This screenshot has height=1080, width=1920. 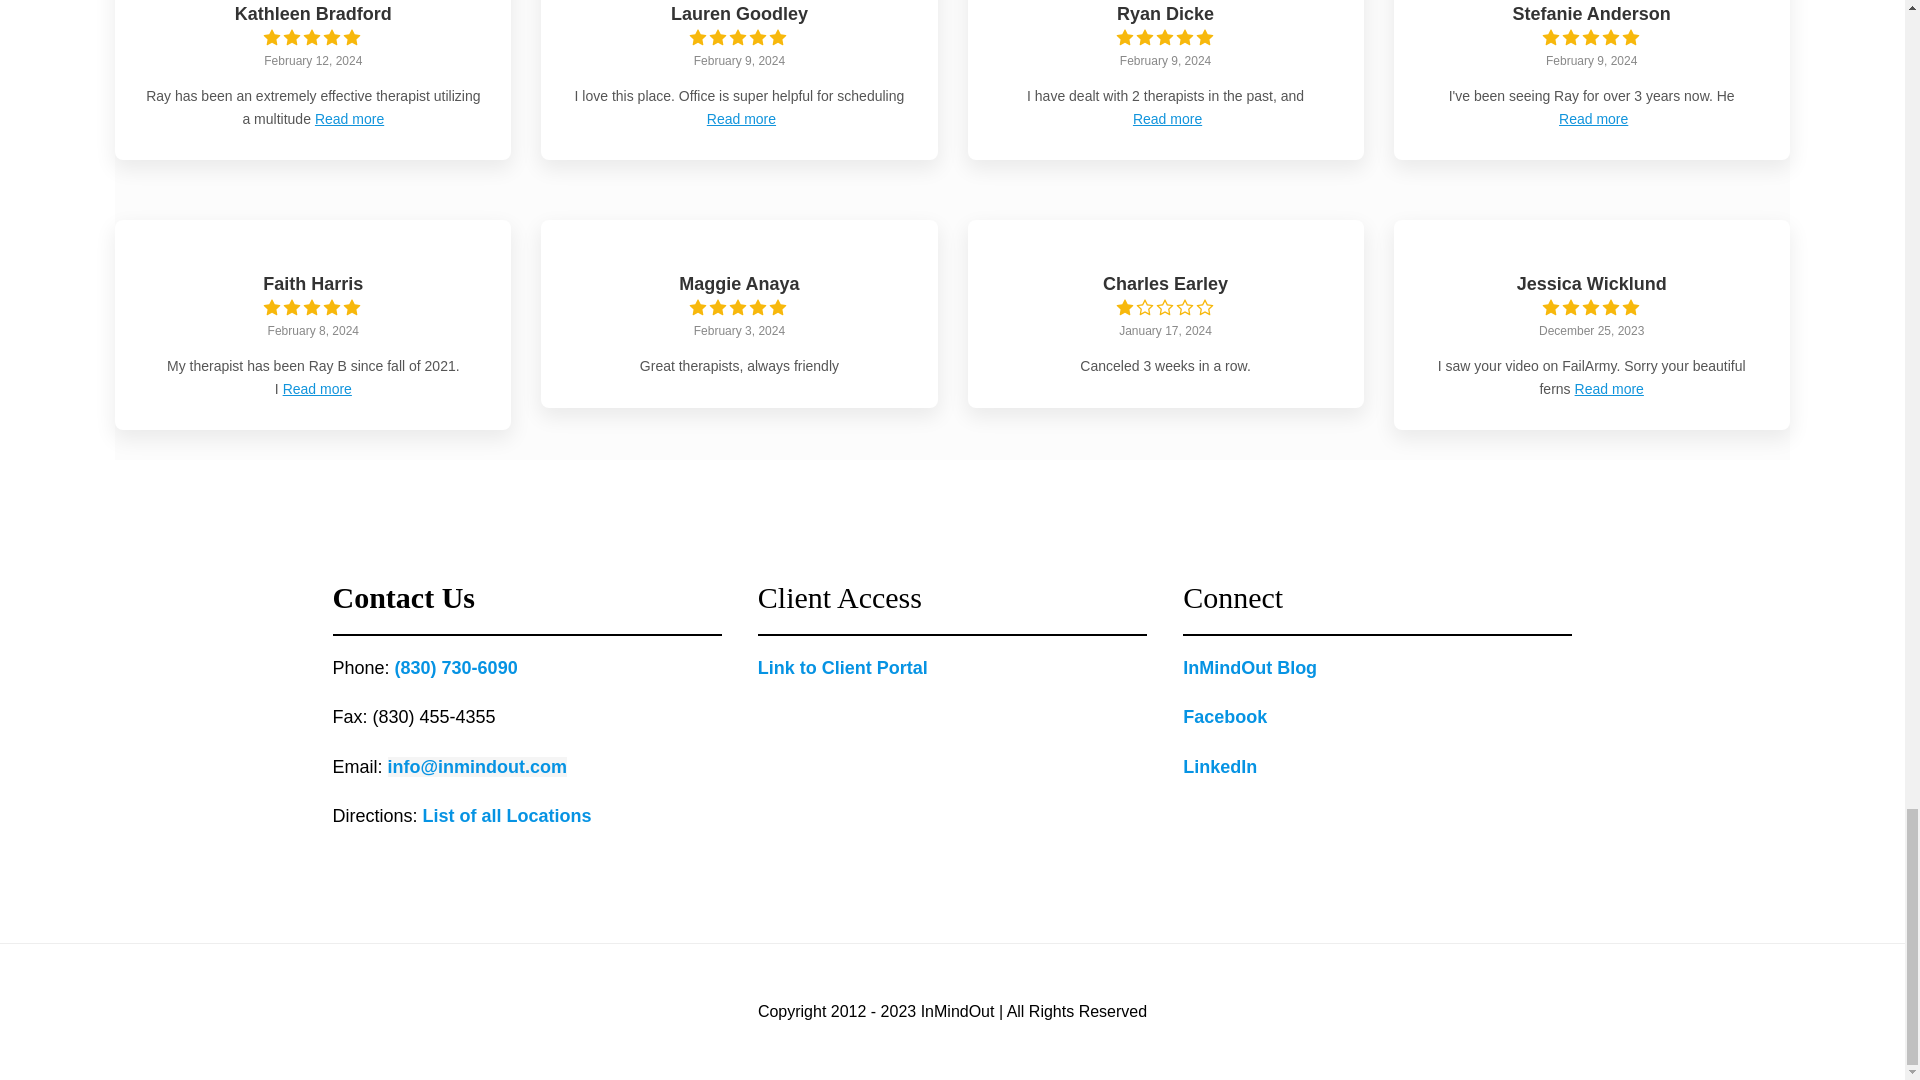 What do you see at coordinates (312, 14) in the screenshot?
I see `Kathleen Bradford` at bounding box center [312, 14].